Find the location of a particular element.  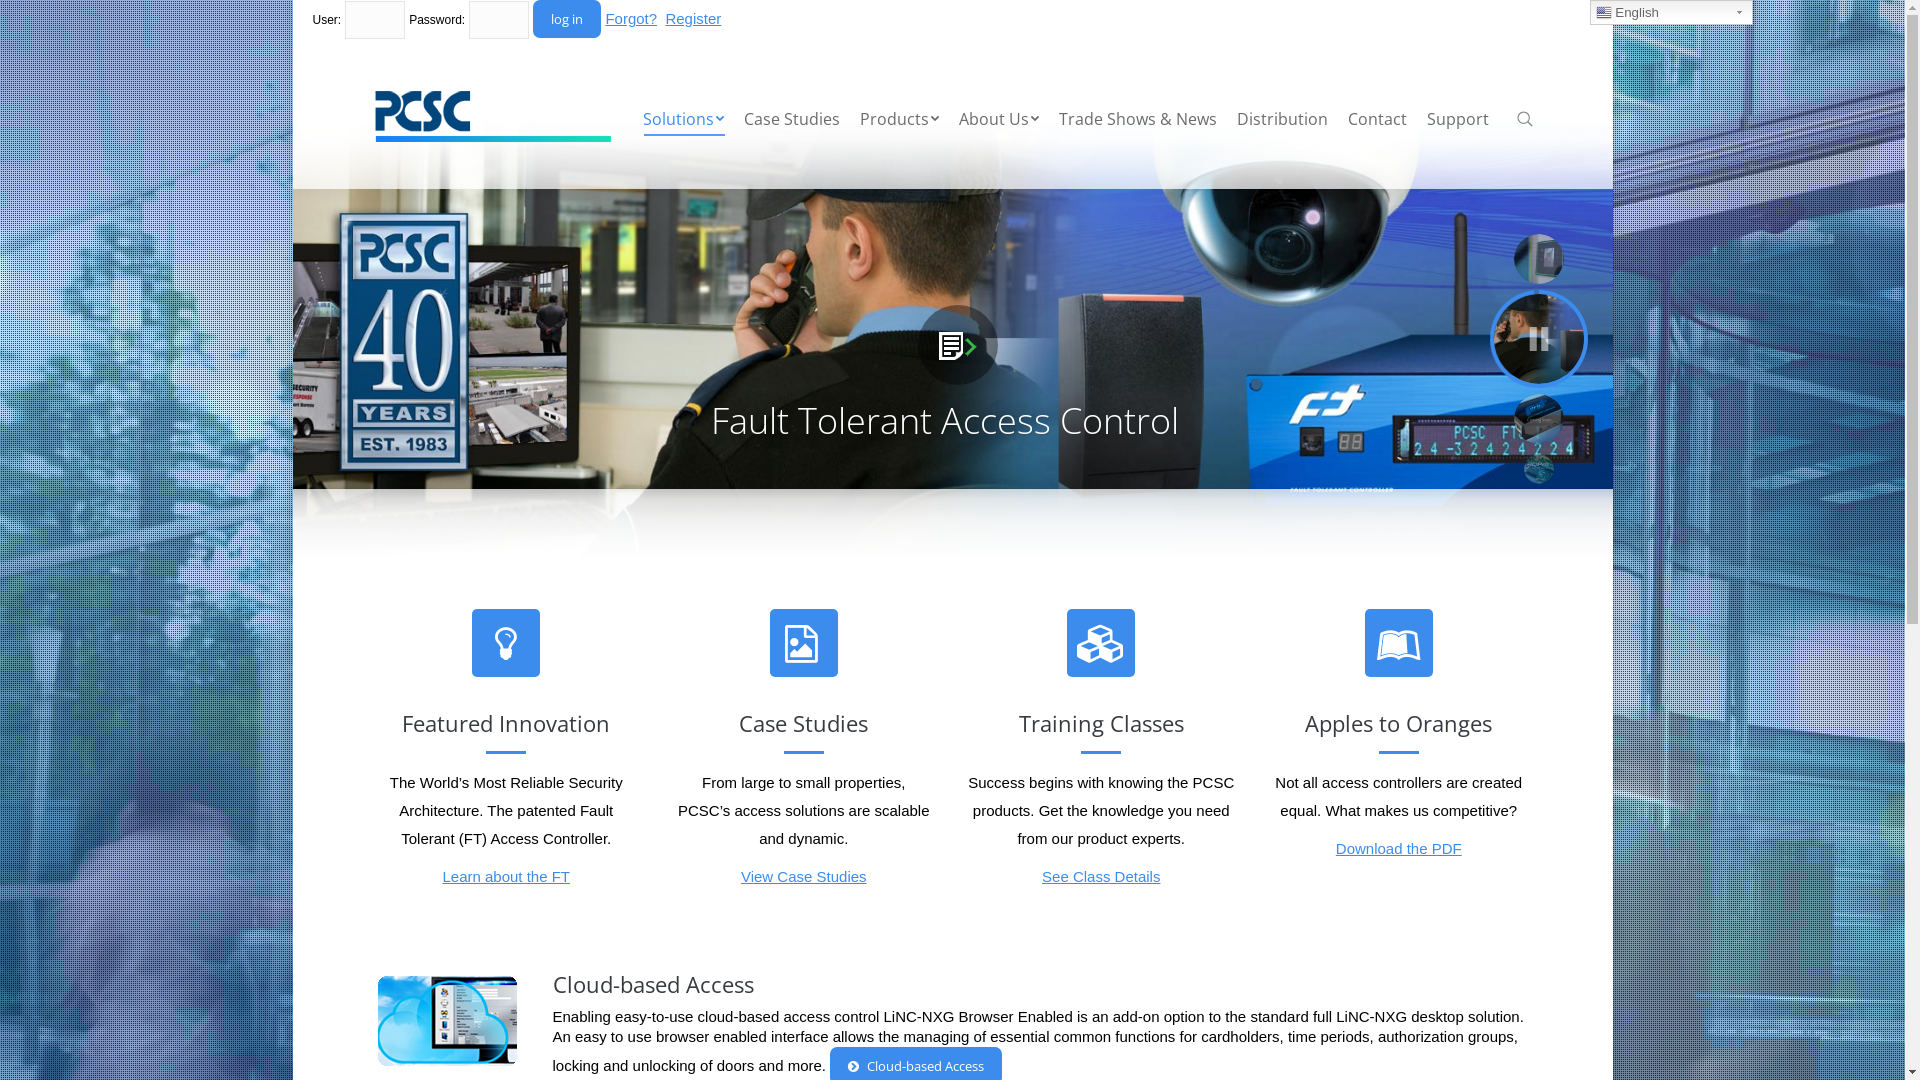

Support is located at coordinates (1458, 119).